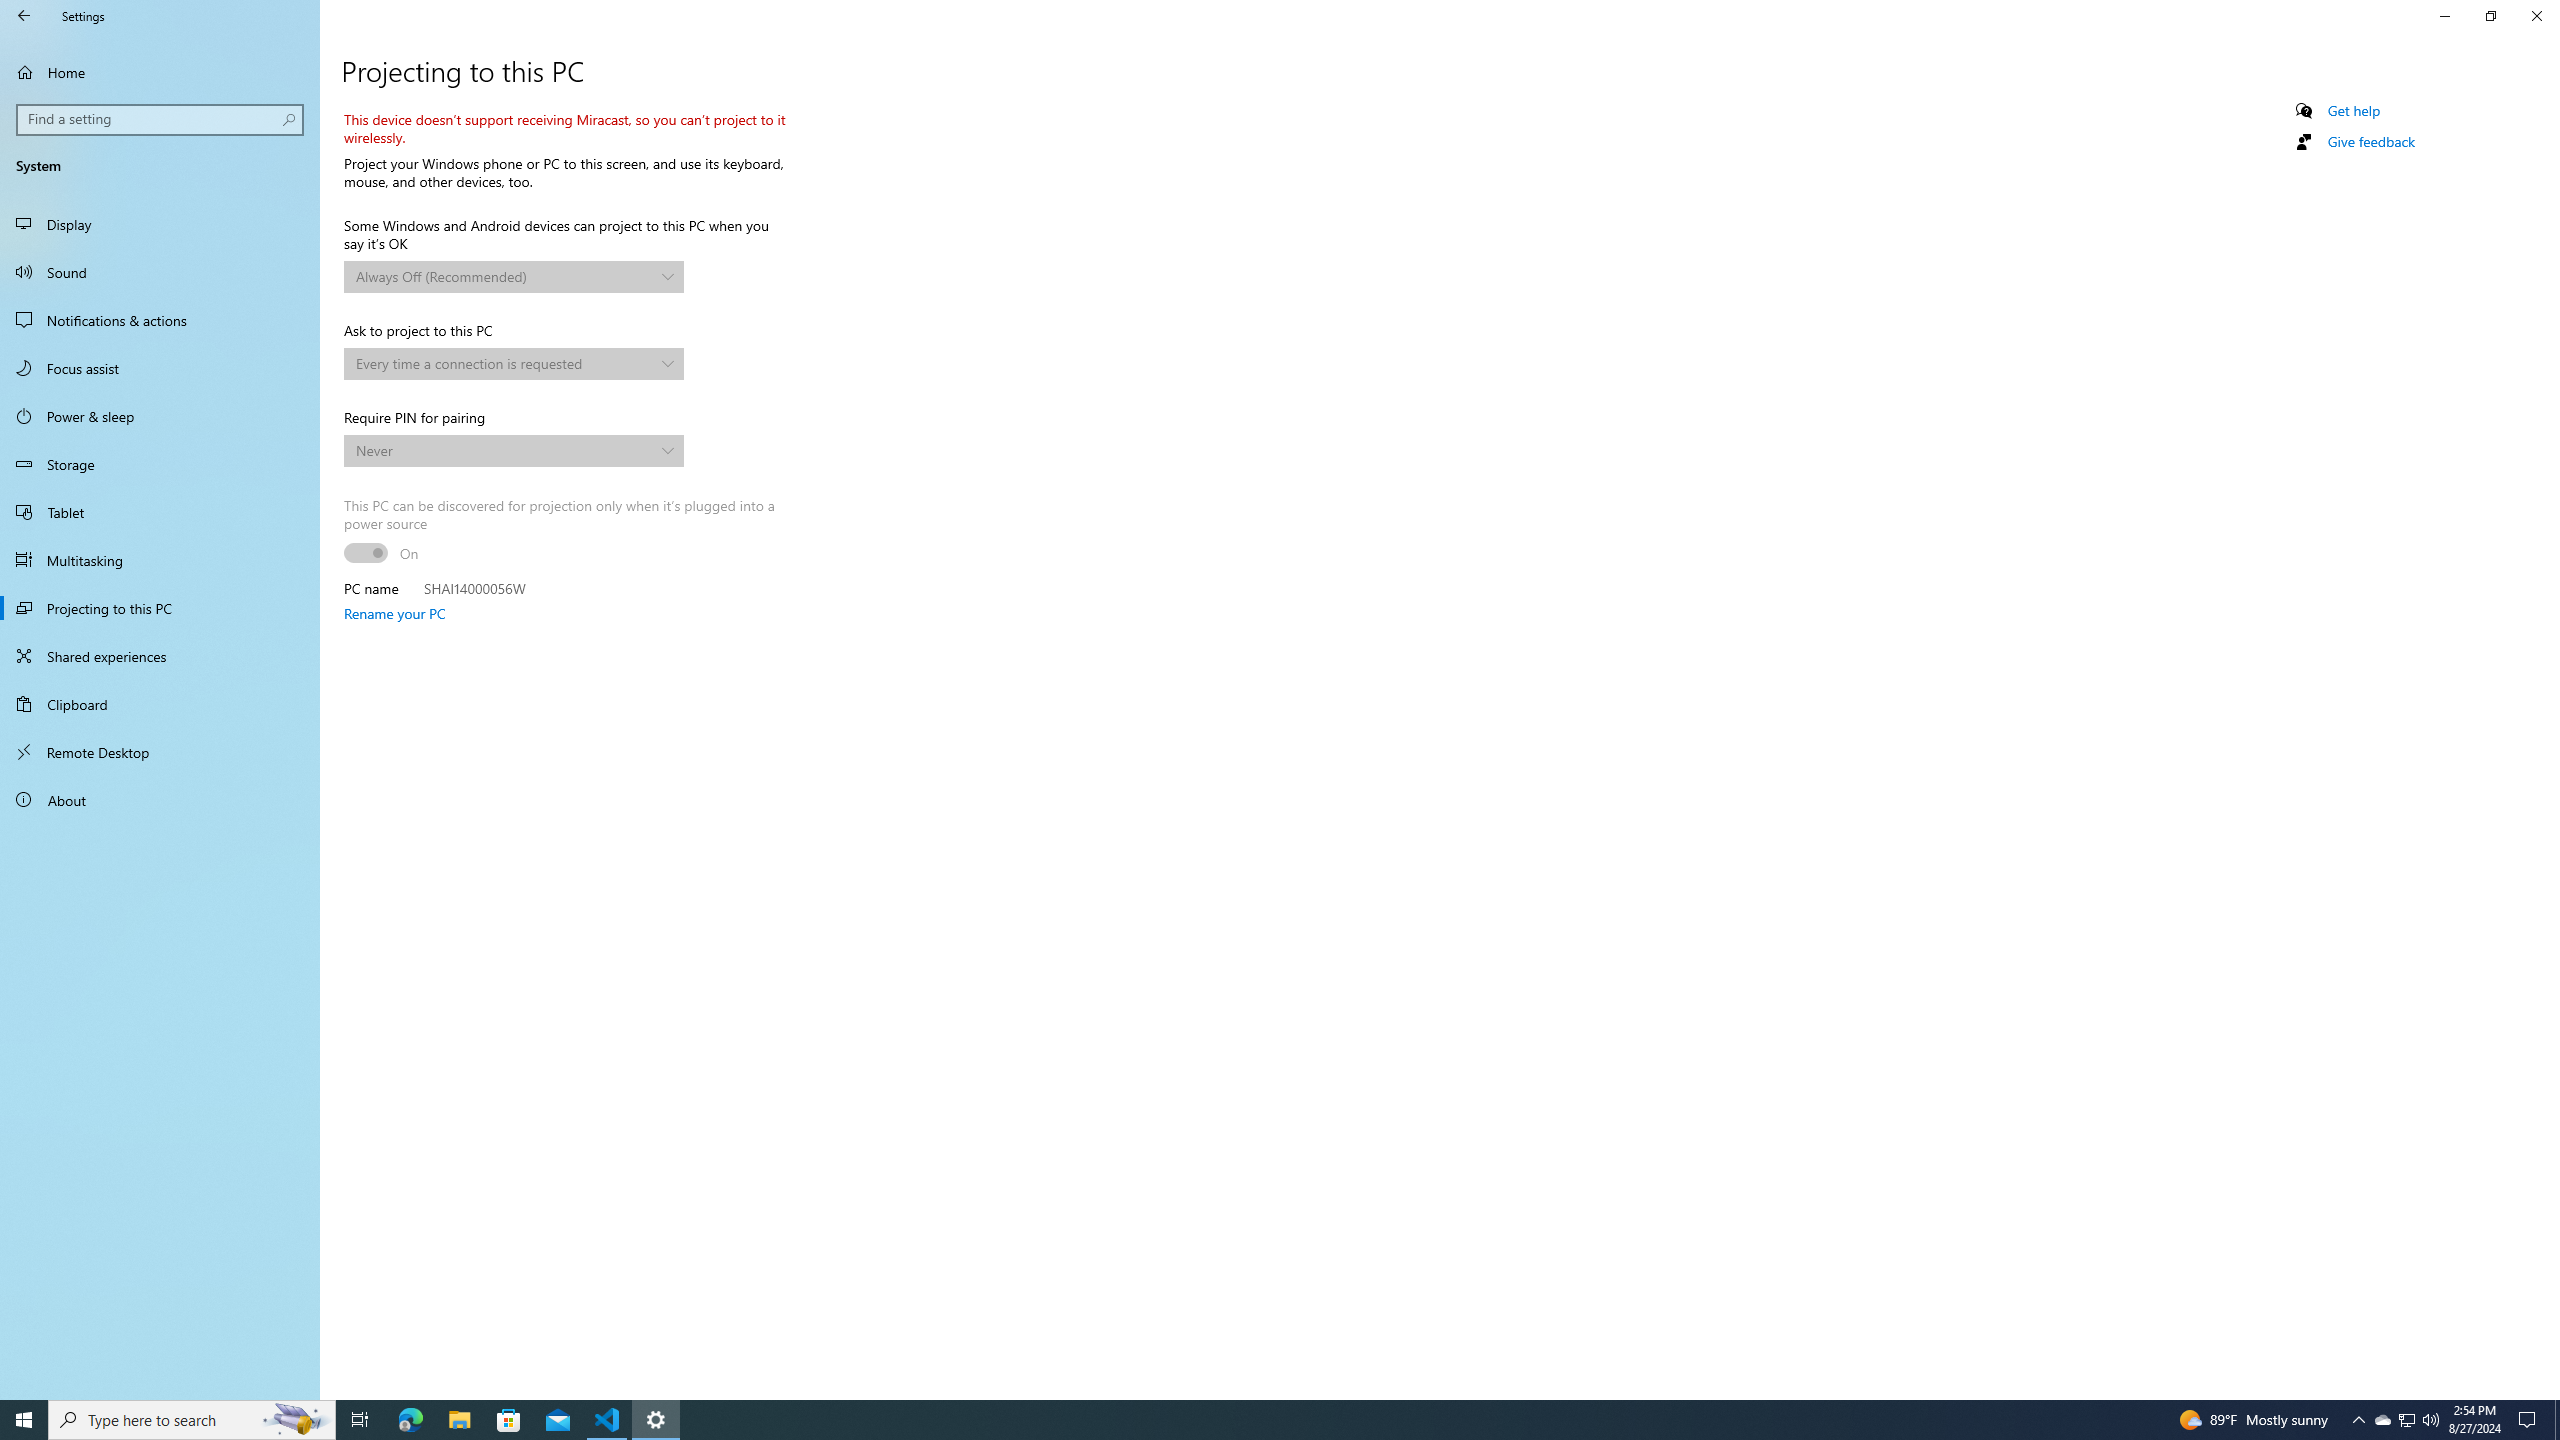 Image resolution: width=2560 pixels, height=1440 pixels. I want to click on Power & sleep, so click(160, 416).